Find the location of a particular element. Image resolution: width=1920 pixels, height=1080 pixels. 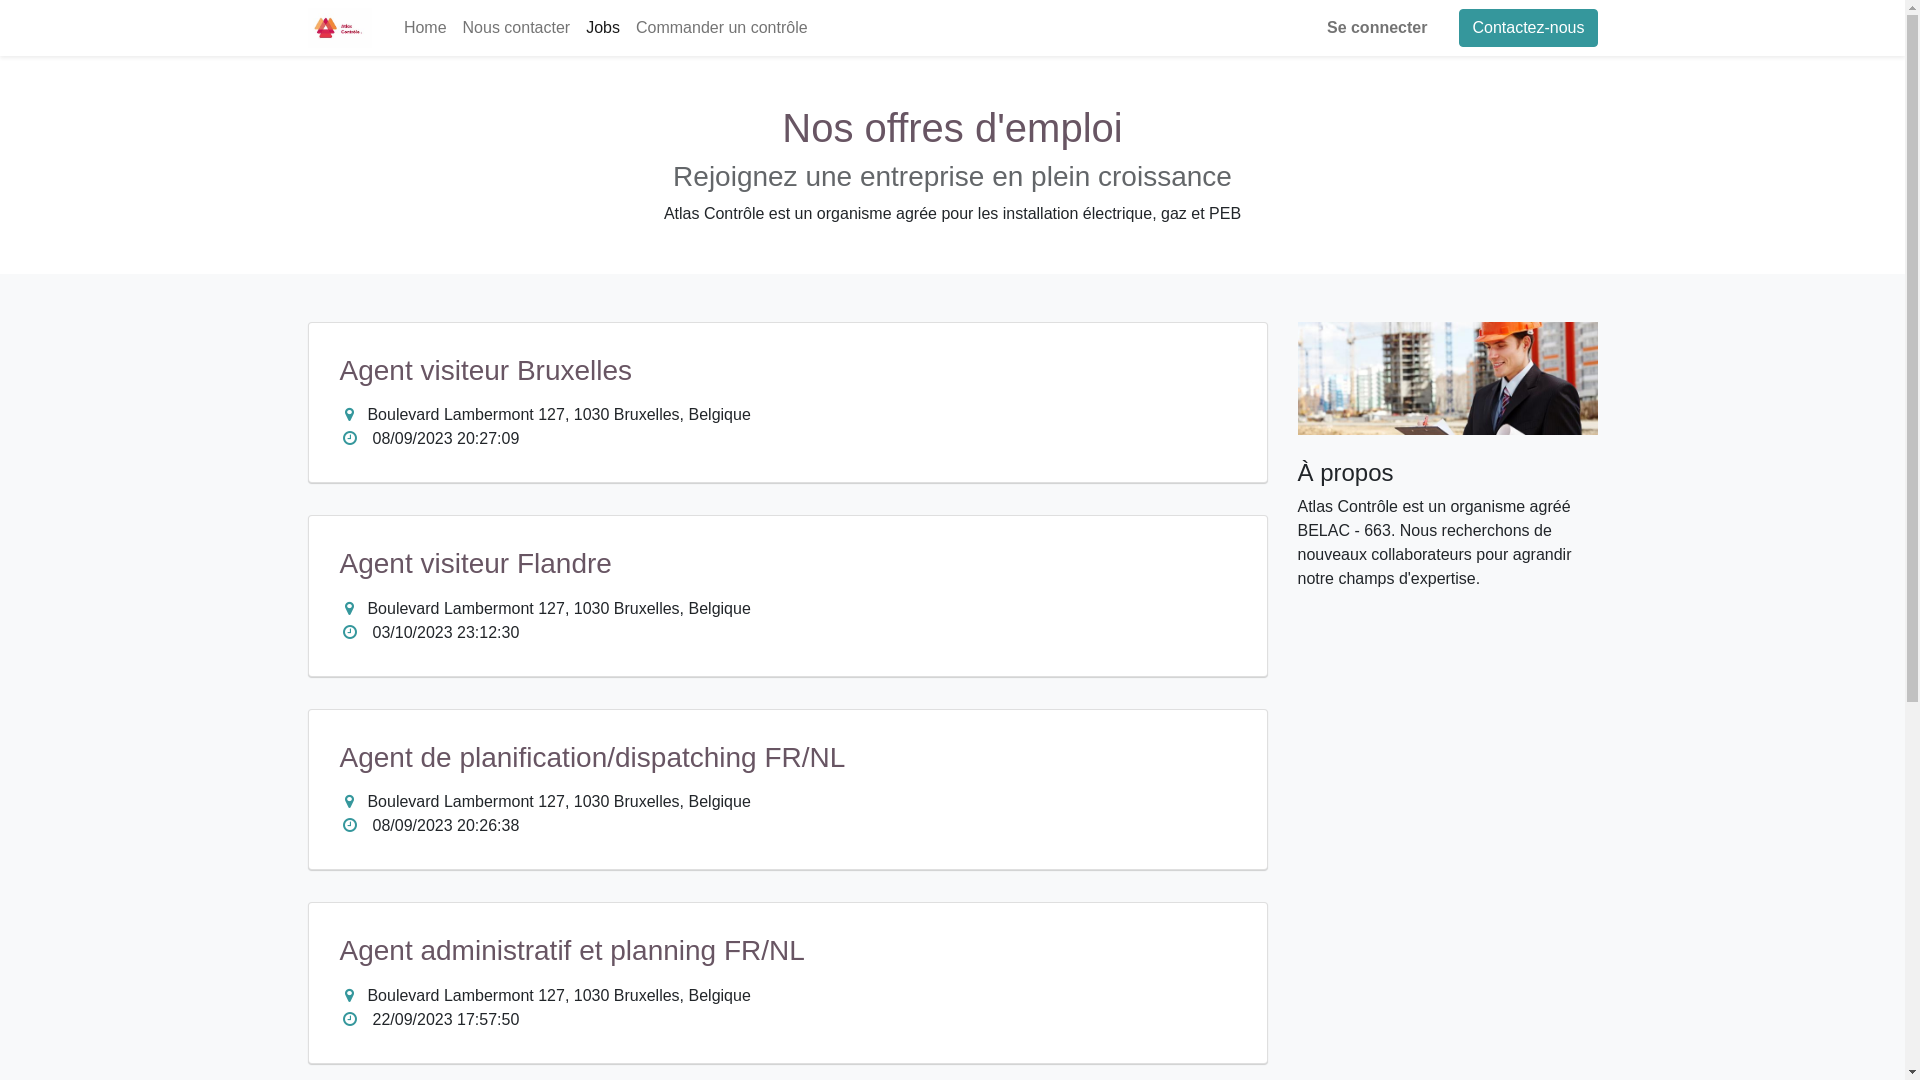

Adresse is located at coordinates (350, 414).